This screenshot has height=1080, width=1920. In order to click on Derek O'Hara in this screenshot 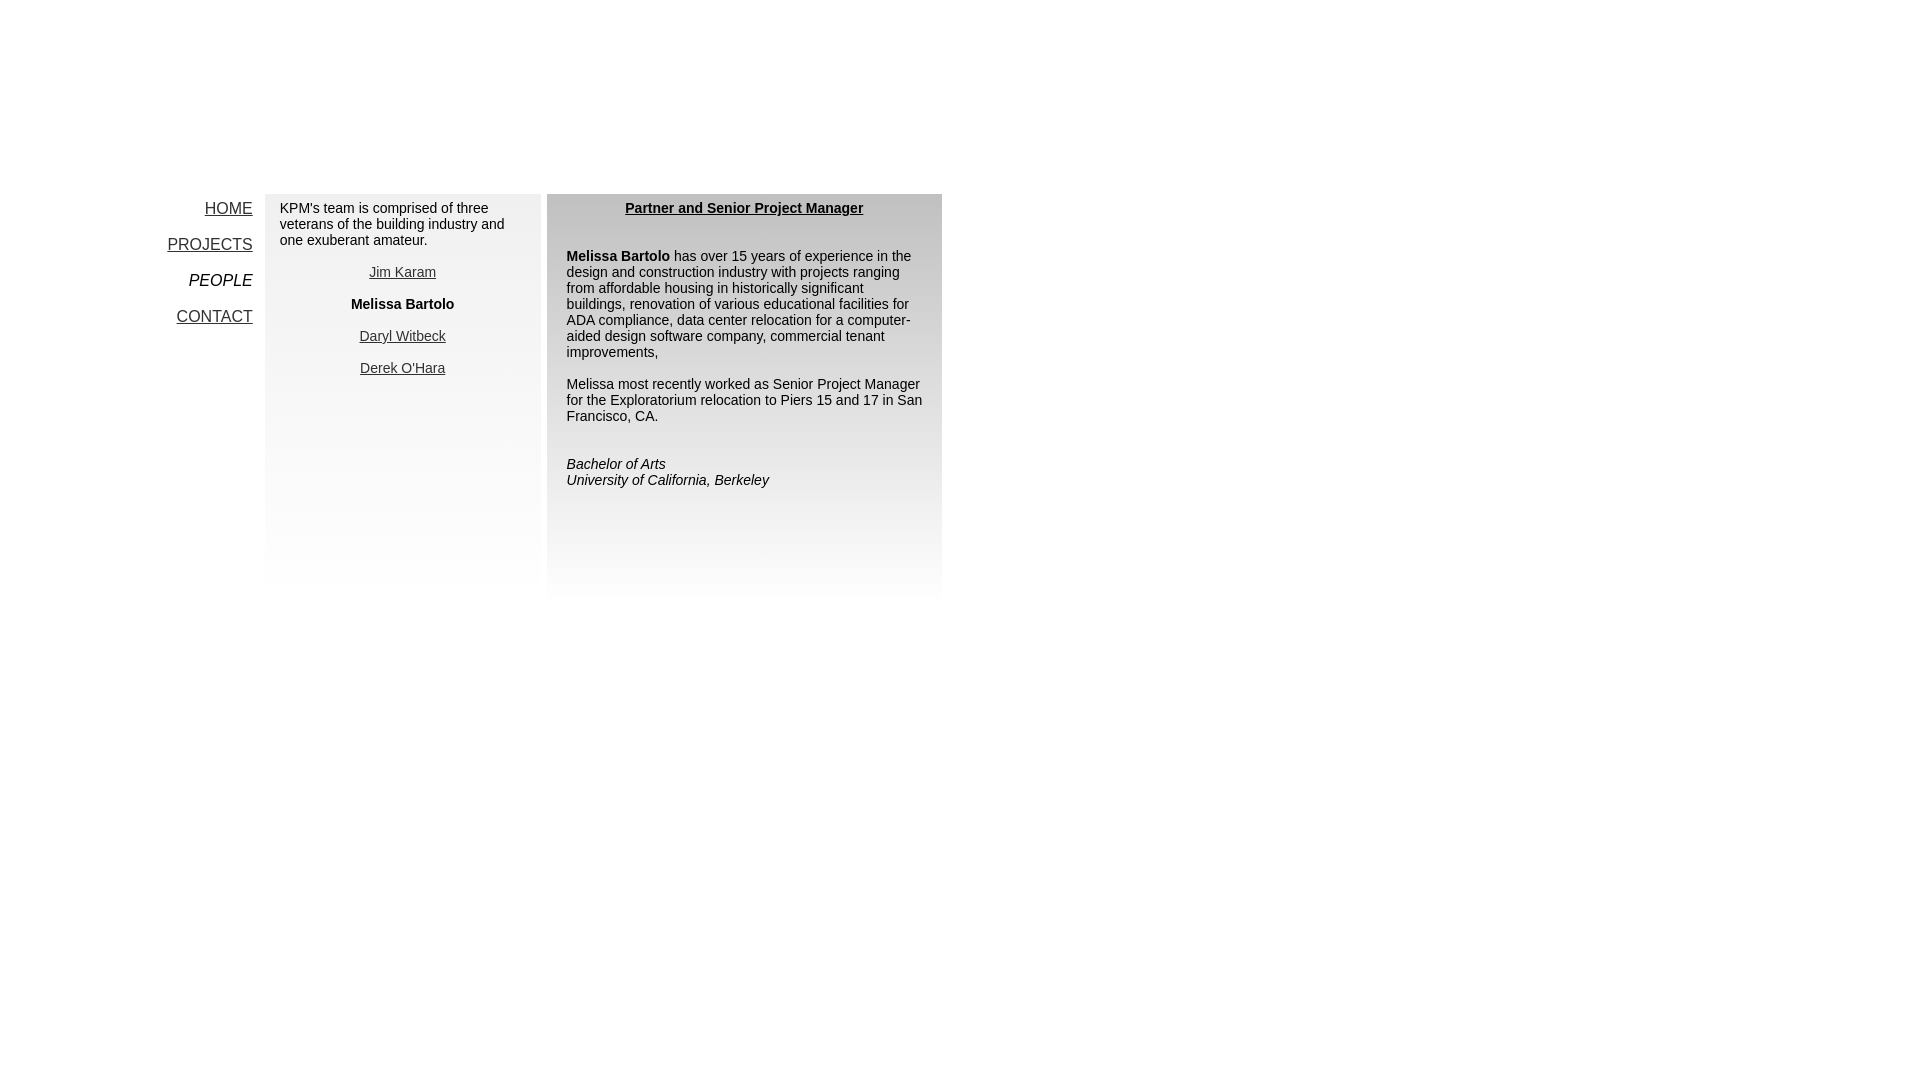, I will do `click(402, 367)`.